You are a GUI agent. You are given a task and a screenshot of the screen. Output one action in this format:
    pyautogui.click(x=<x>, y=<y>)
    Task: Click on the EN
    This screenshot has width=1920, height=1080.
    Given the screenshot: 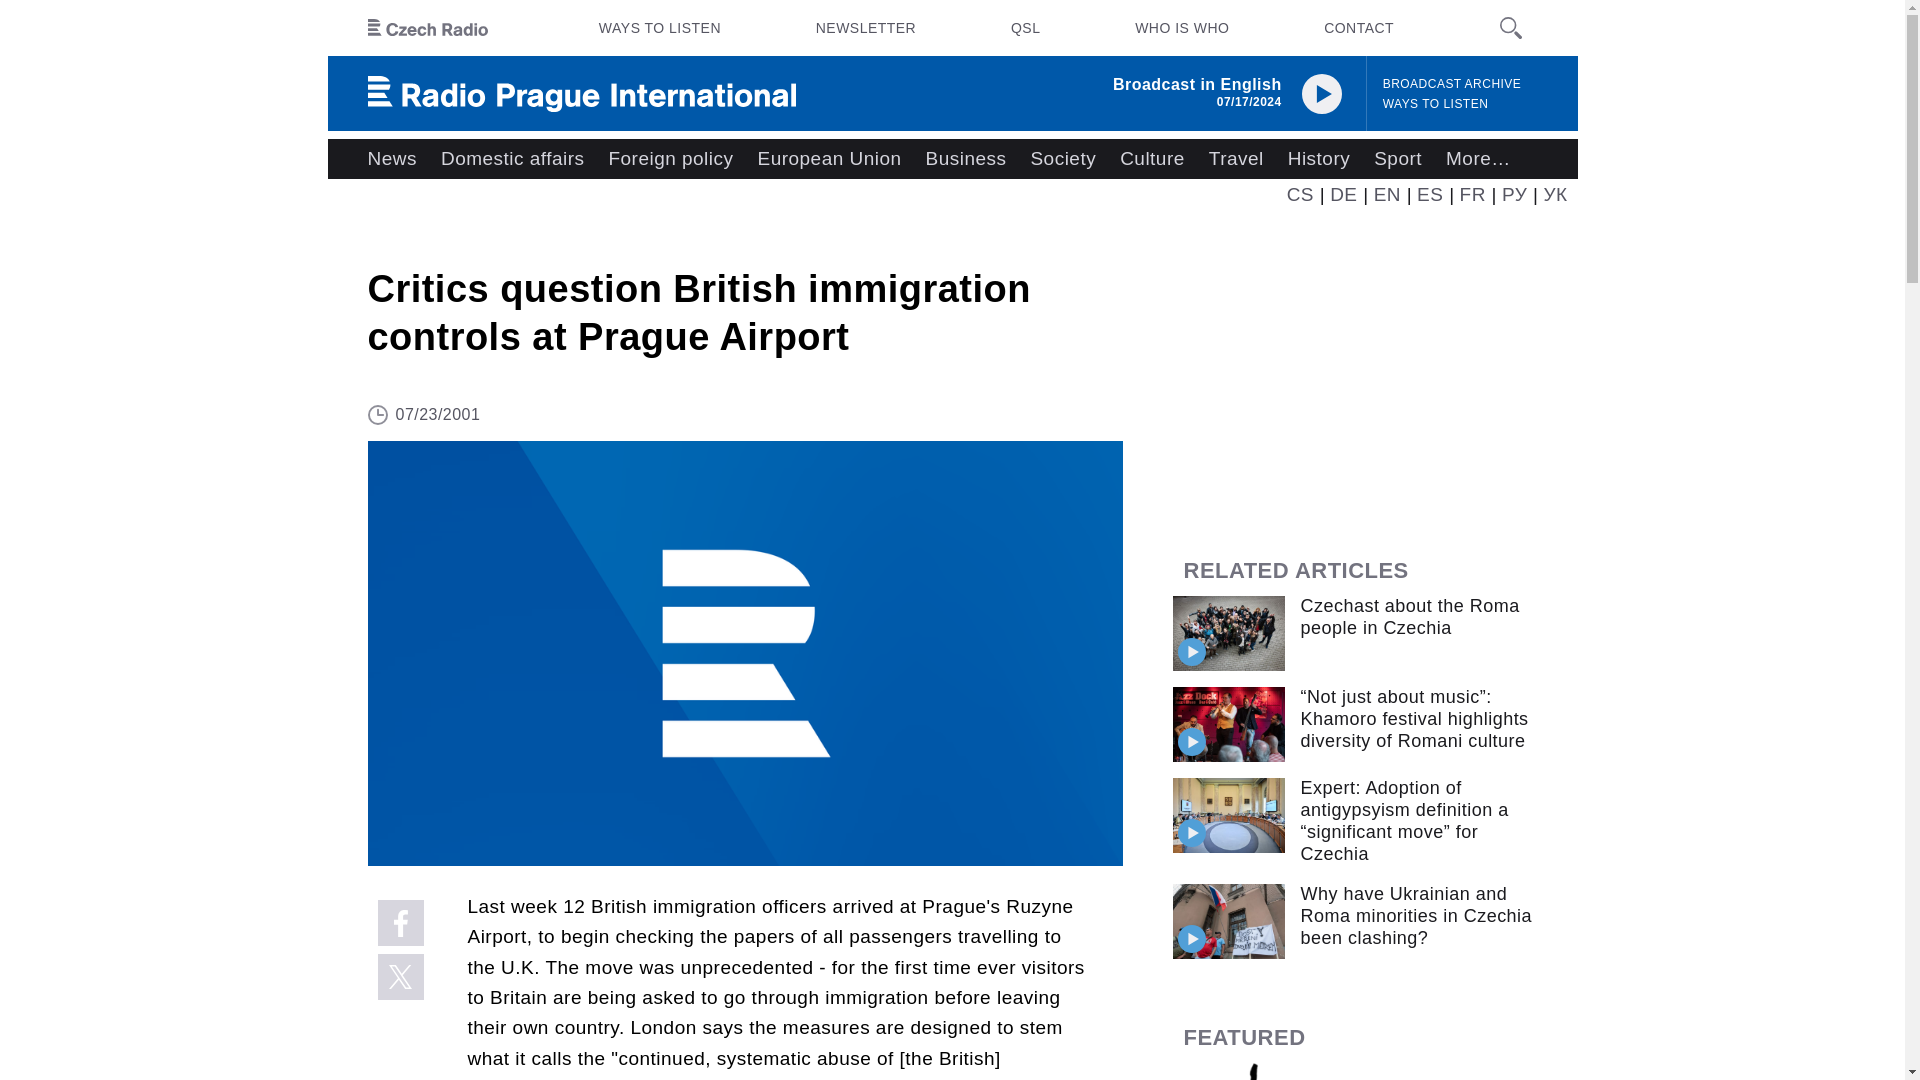 What is the action you would take?
    pyautogui.click(x=1388, y=194)
    